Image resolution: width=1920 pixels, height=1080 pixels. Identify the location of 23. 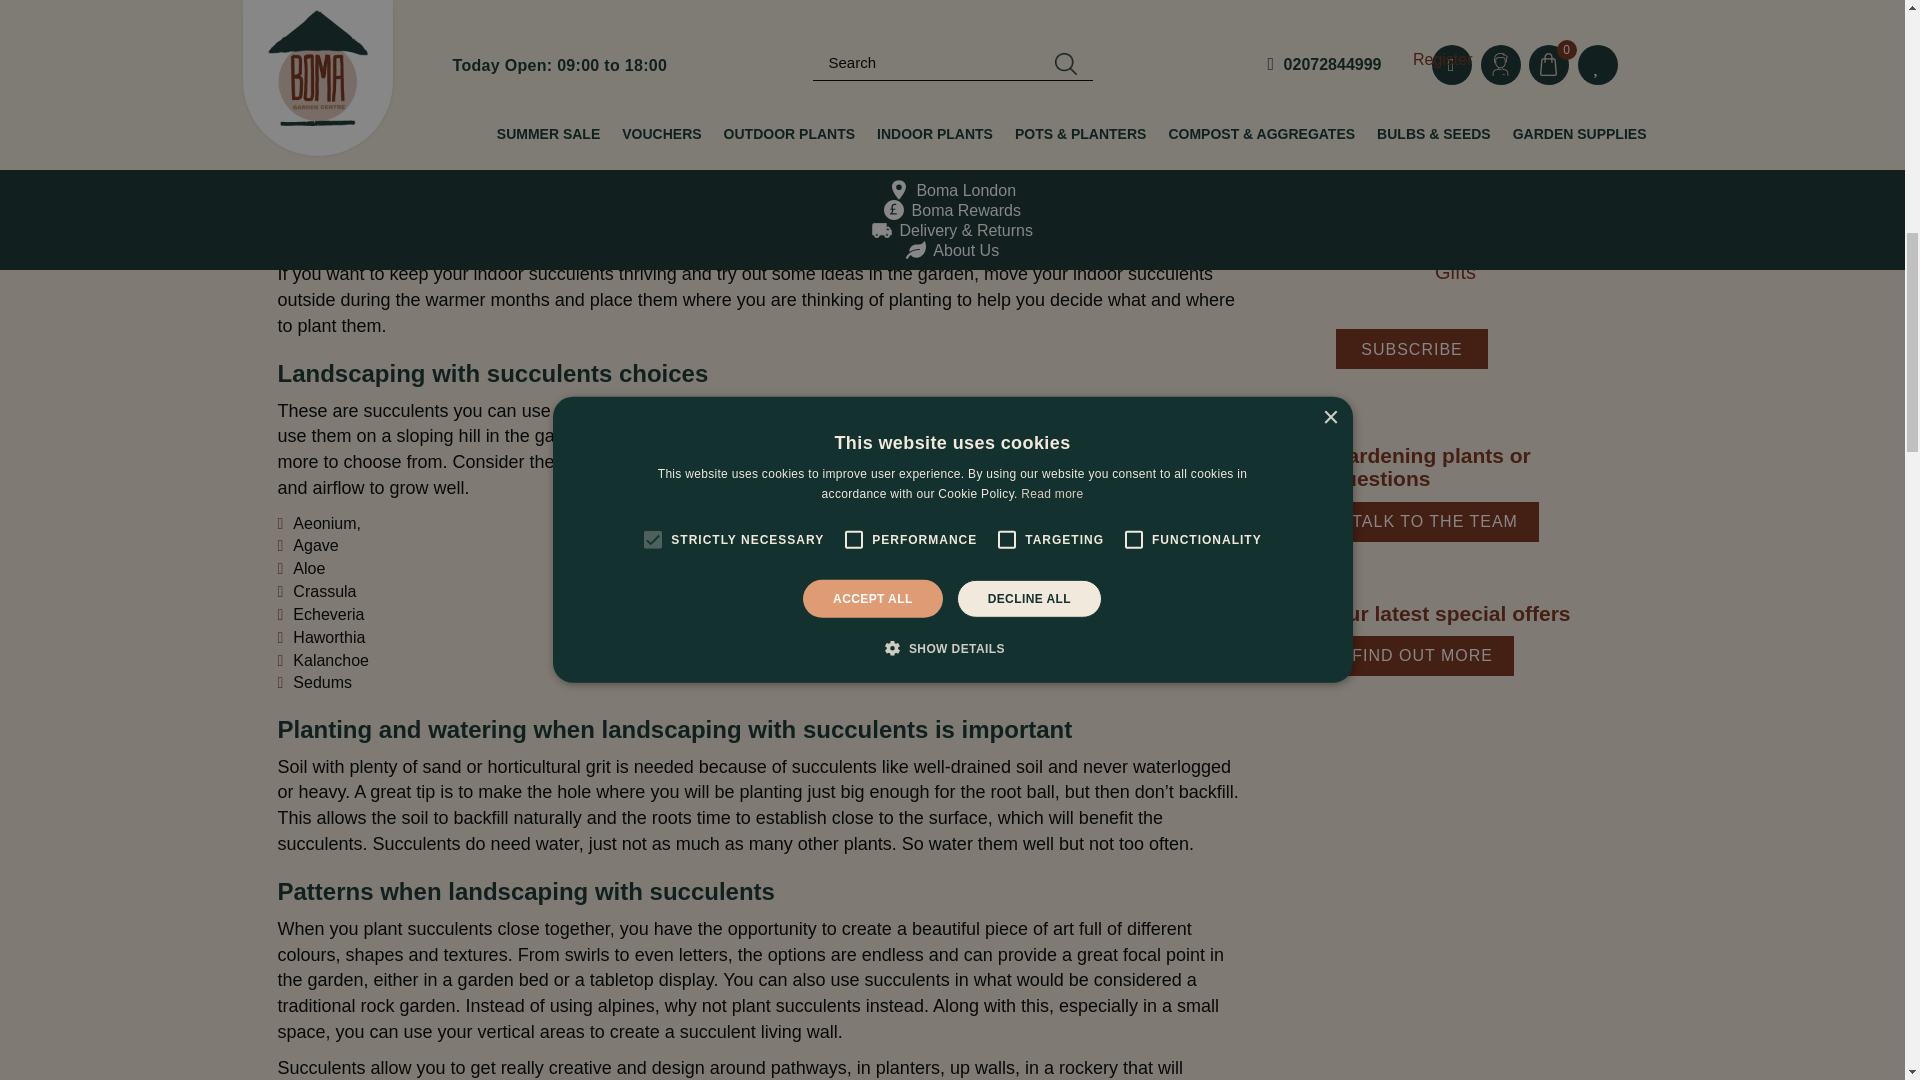
(1440, 242).